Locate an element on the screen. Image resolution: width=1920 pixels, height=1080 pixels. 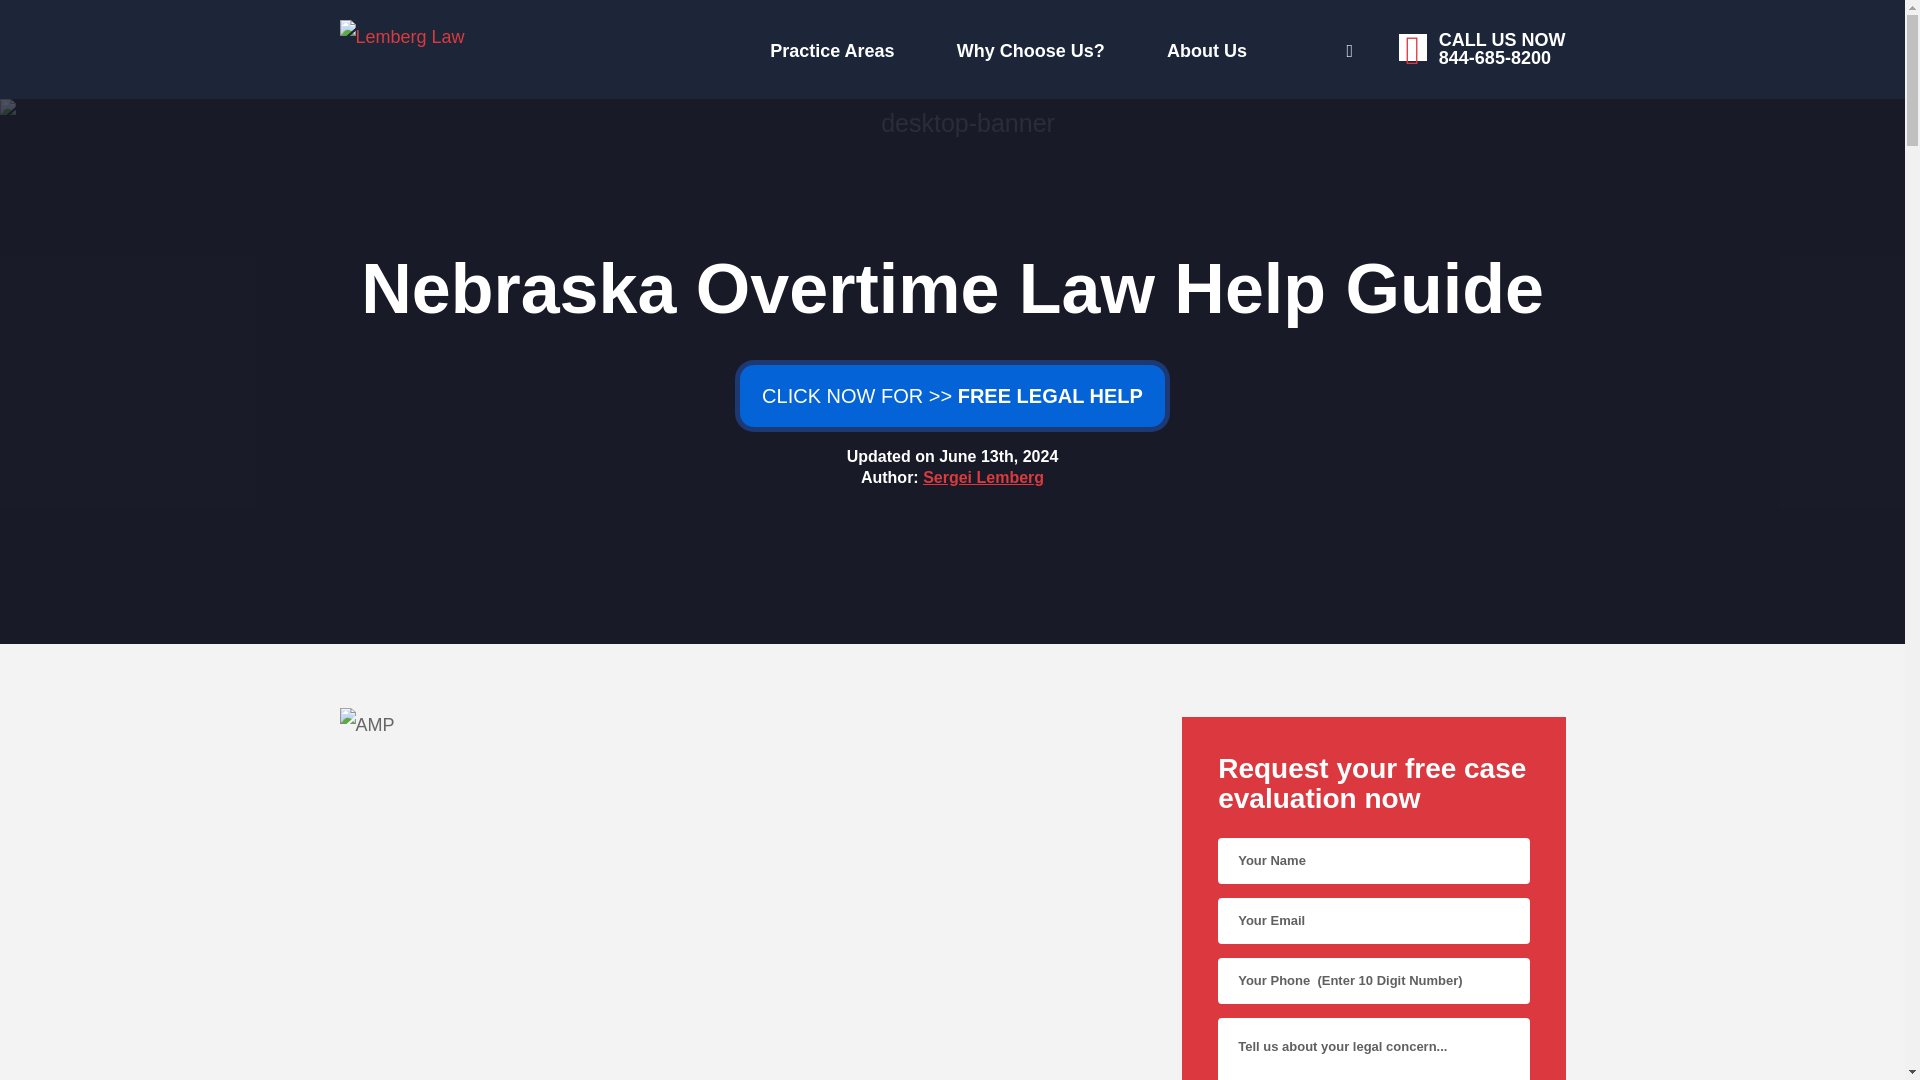
Practice Areas is located at coordinates (1002, 46).